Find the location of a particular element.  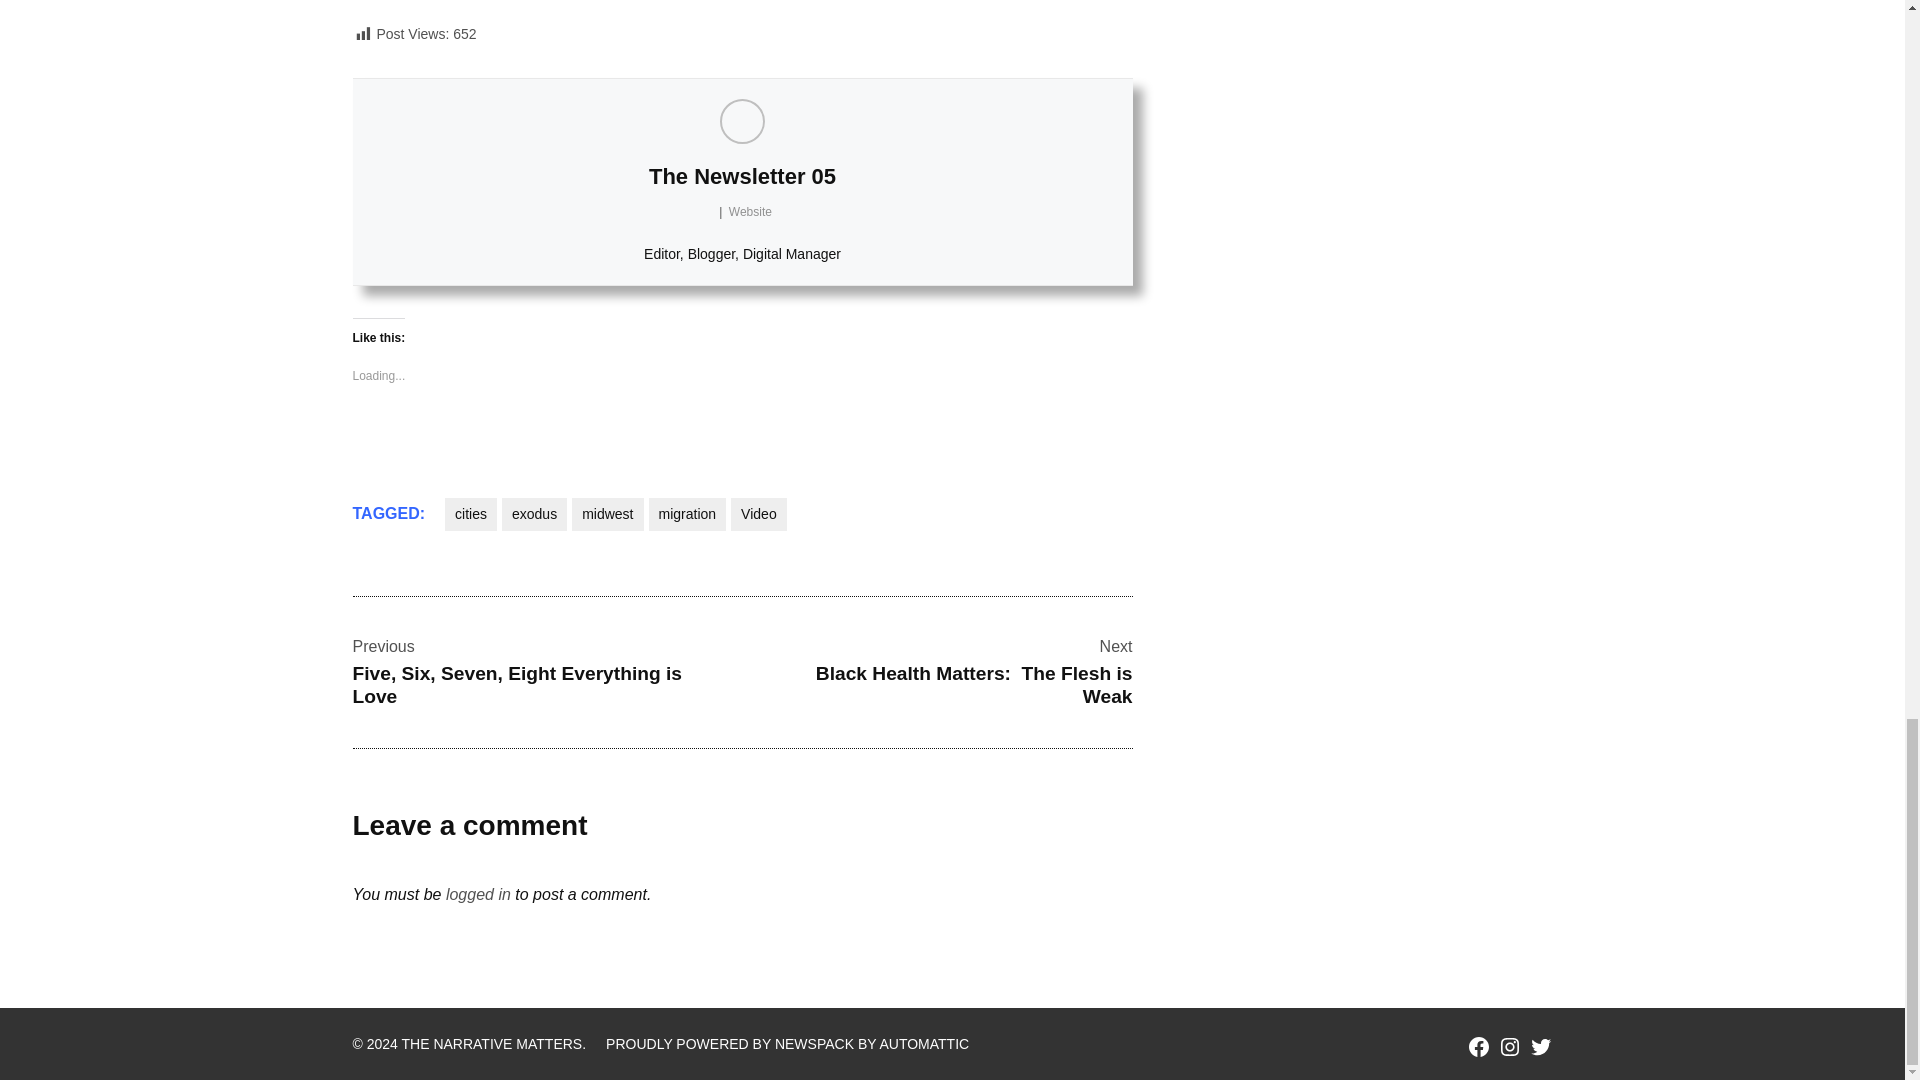

The Newsletter 05 is located at coordinates (742, 176).